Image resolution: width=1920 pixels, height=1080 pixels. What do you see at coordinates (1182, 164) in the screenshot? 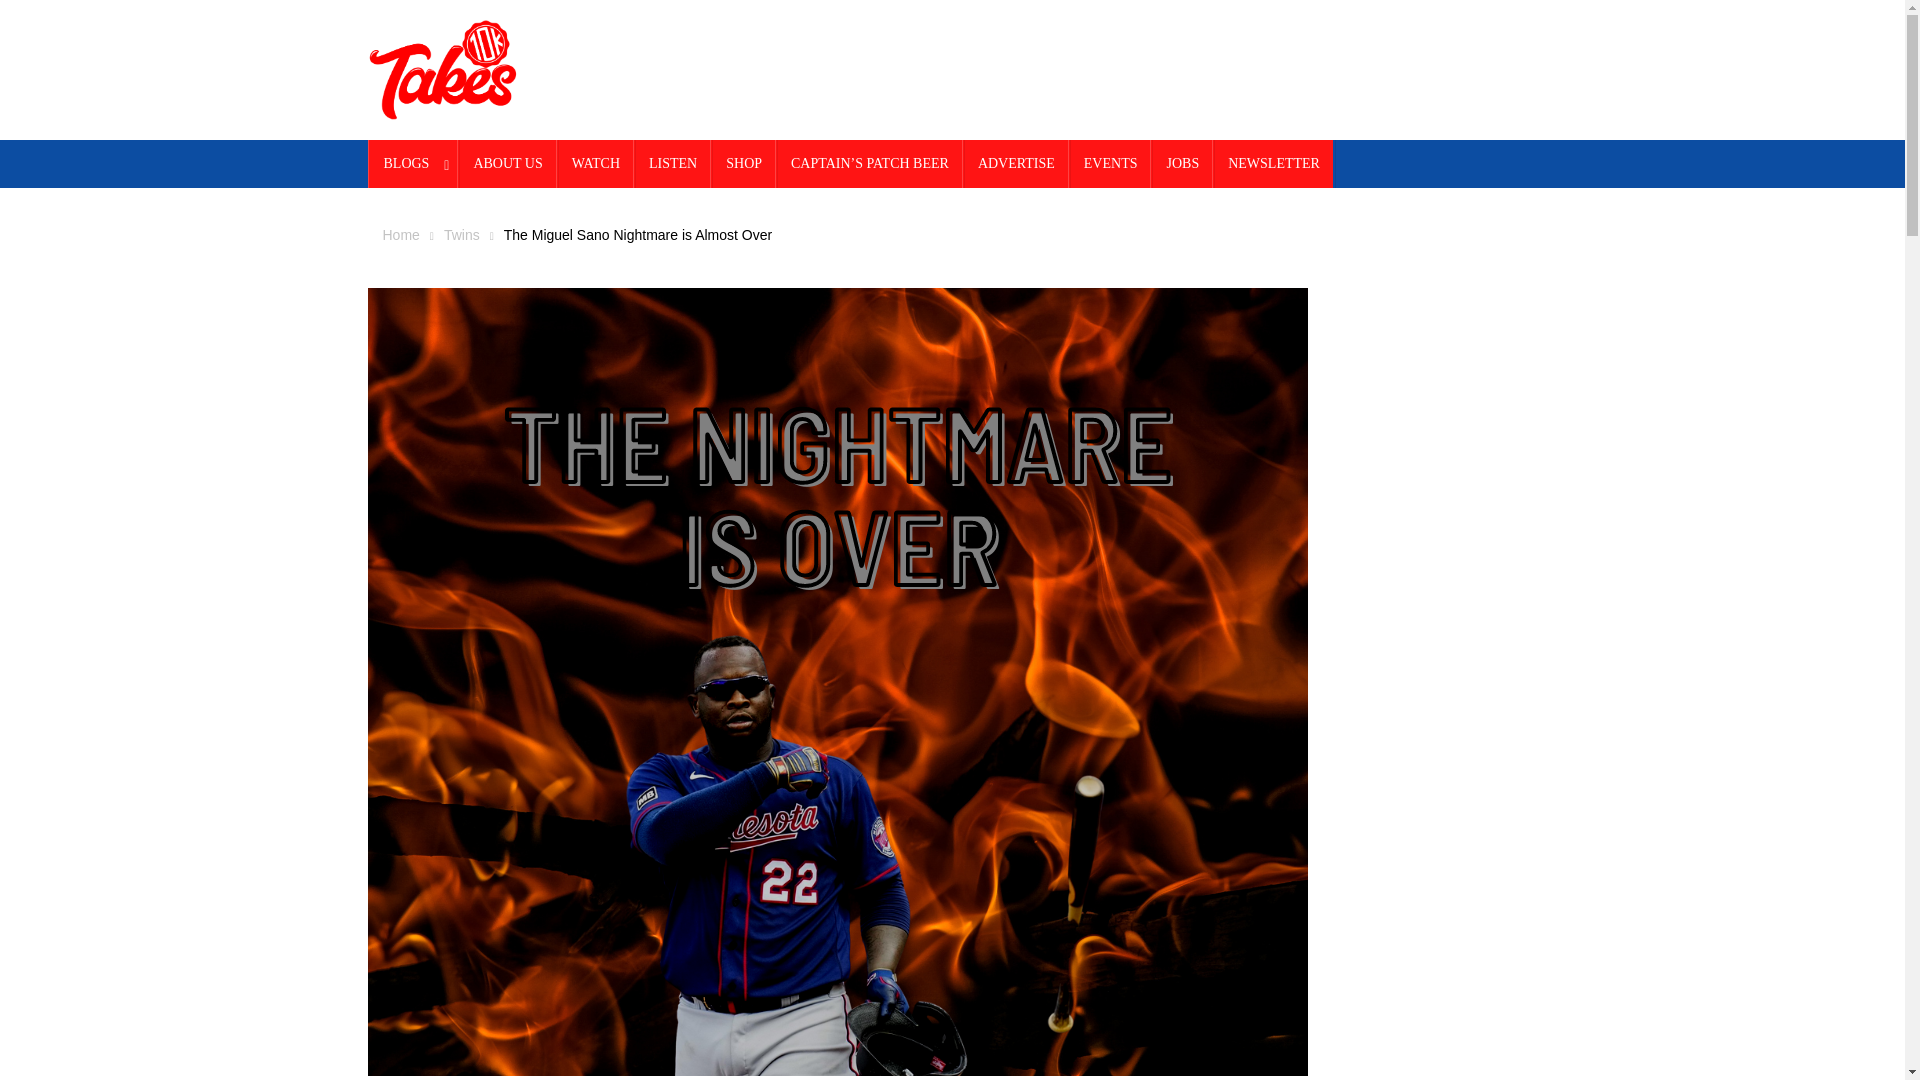
I see `JOBS` at bounding box center [1182, 164].